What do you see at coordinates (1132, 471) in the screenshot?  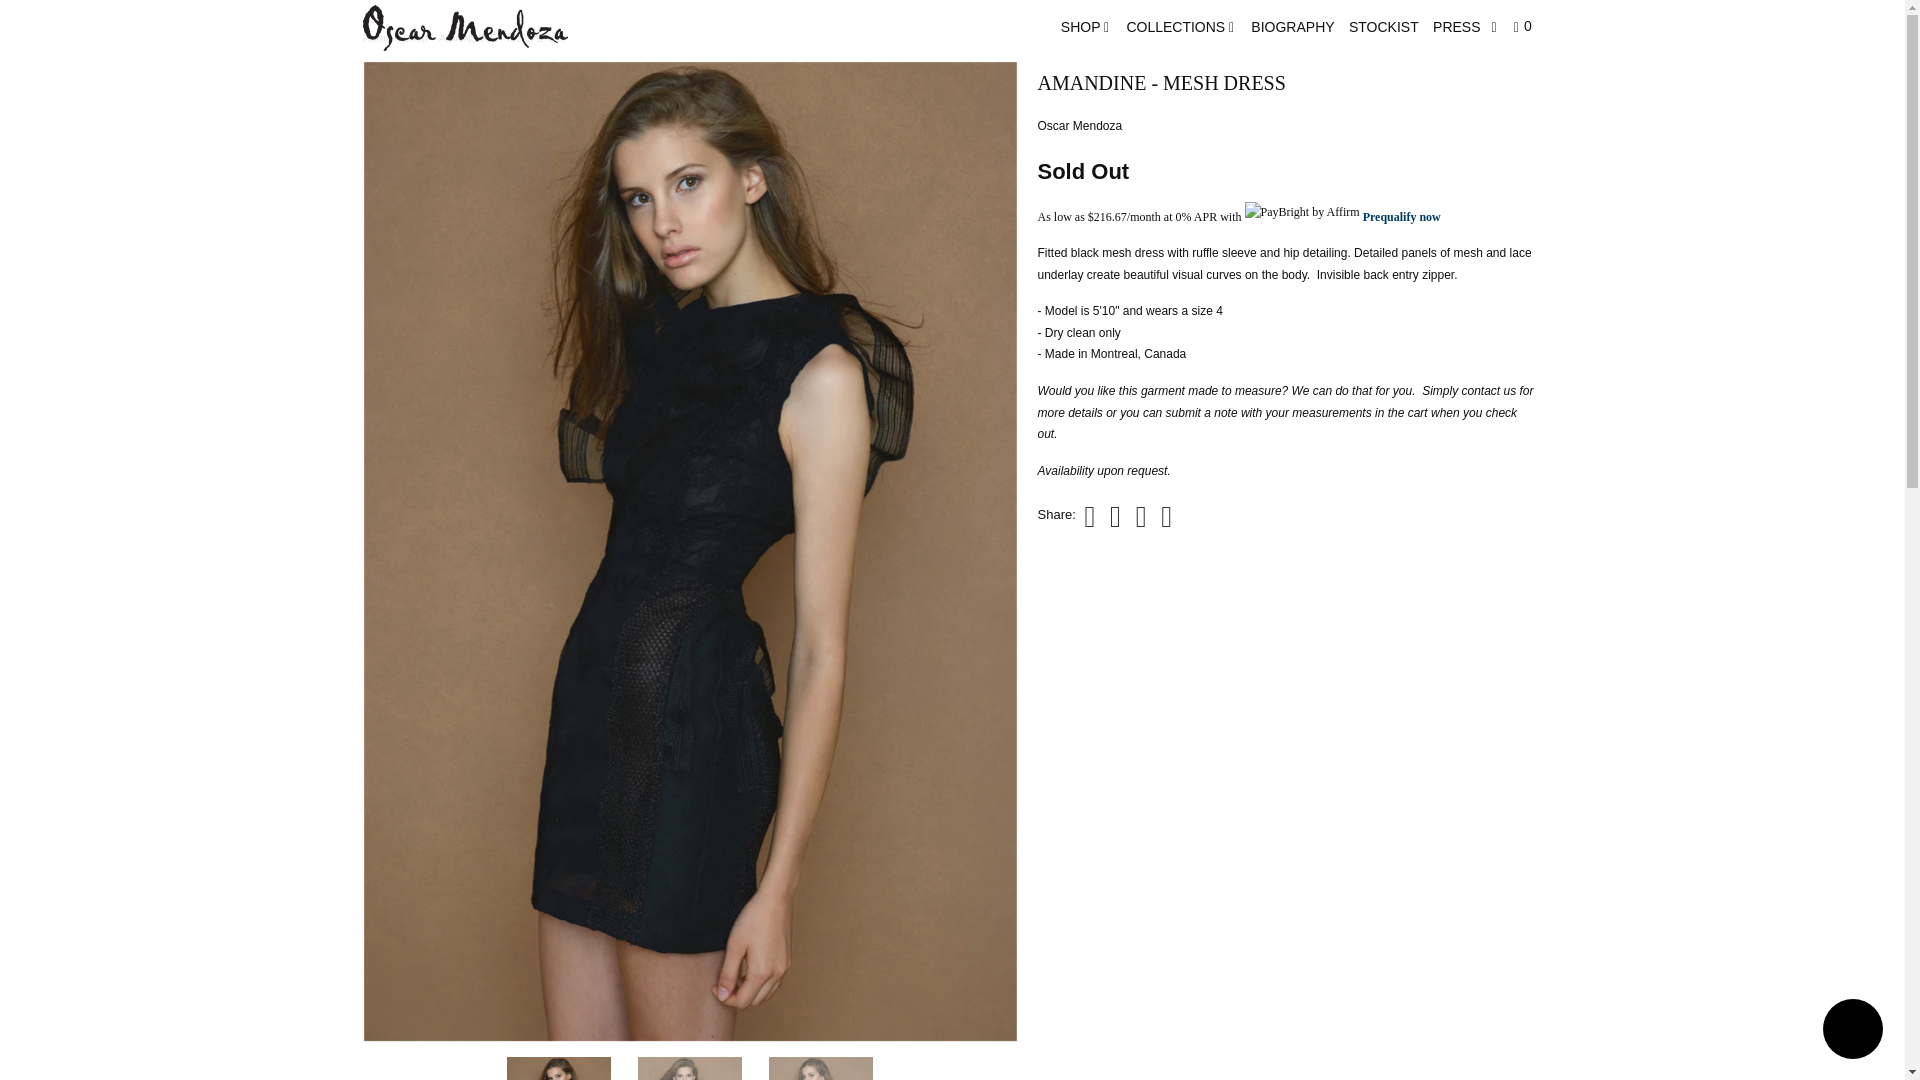 I see `Oscar Mendoza Contact` at bounding box center [1132, 471].